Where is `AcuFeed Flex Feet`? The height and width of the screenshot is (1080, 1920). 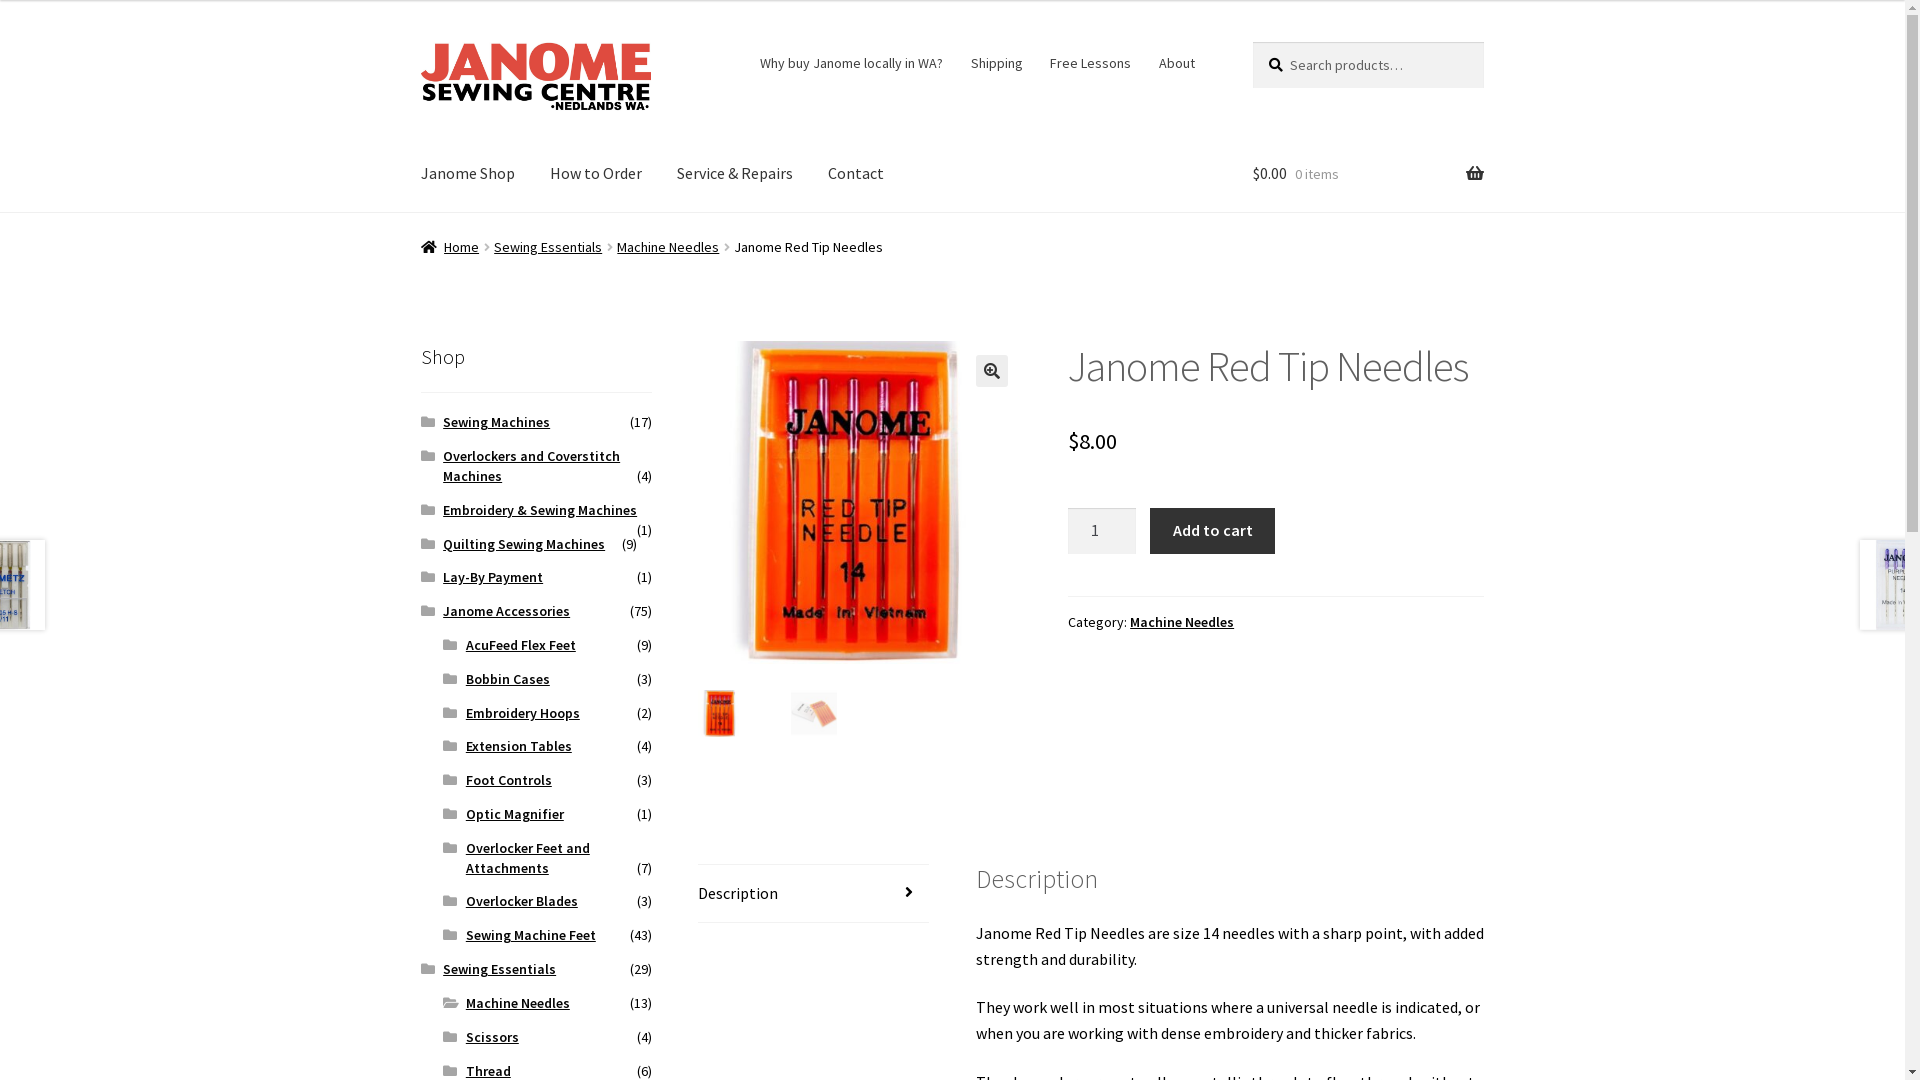
AcuFeed Flex Feet is located at coordinates (521, 645).